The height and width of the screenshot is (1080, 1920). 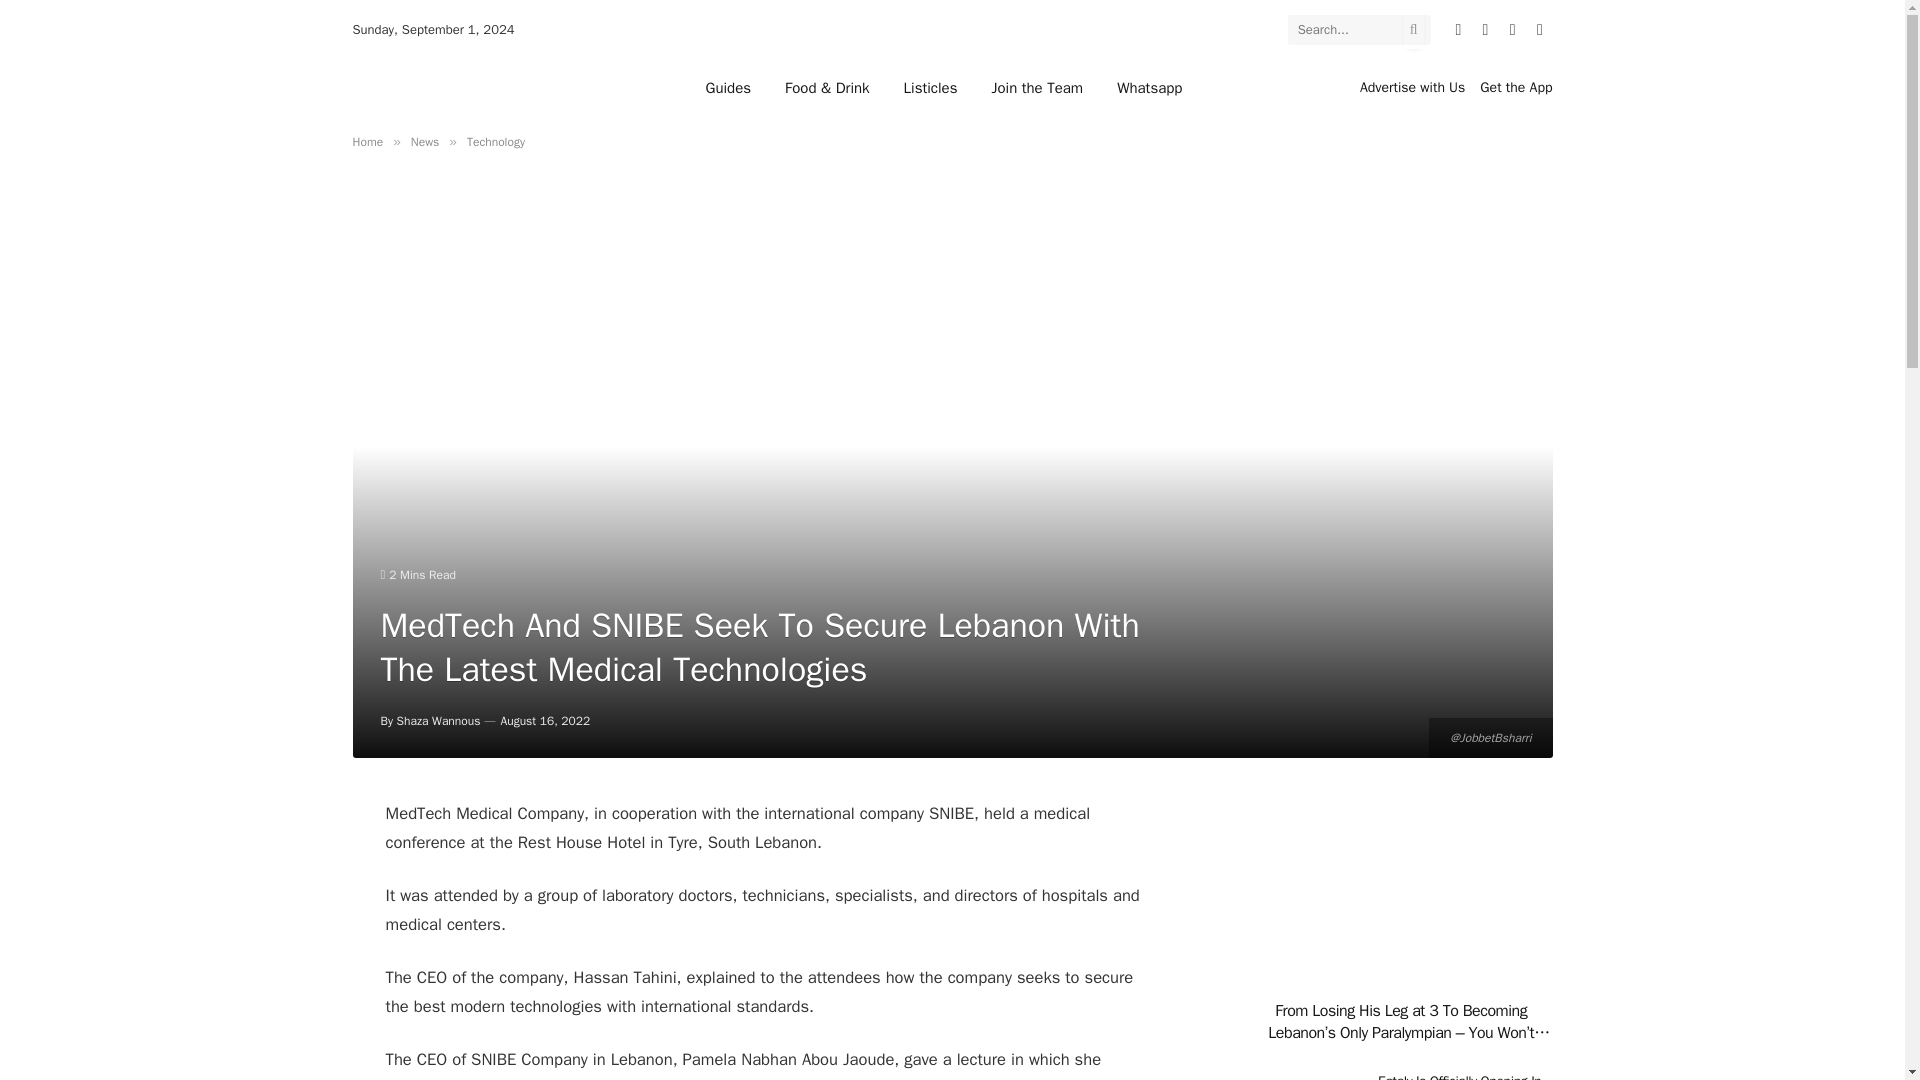 What do you see at coordinates (1149, 87) in the screenshot?
I see `Whatsapp` at bounding box center [1149, 87].